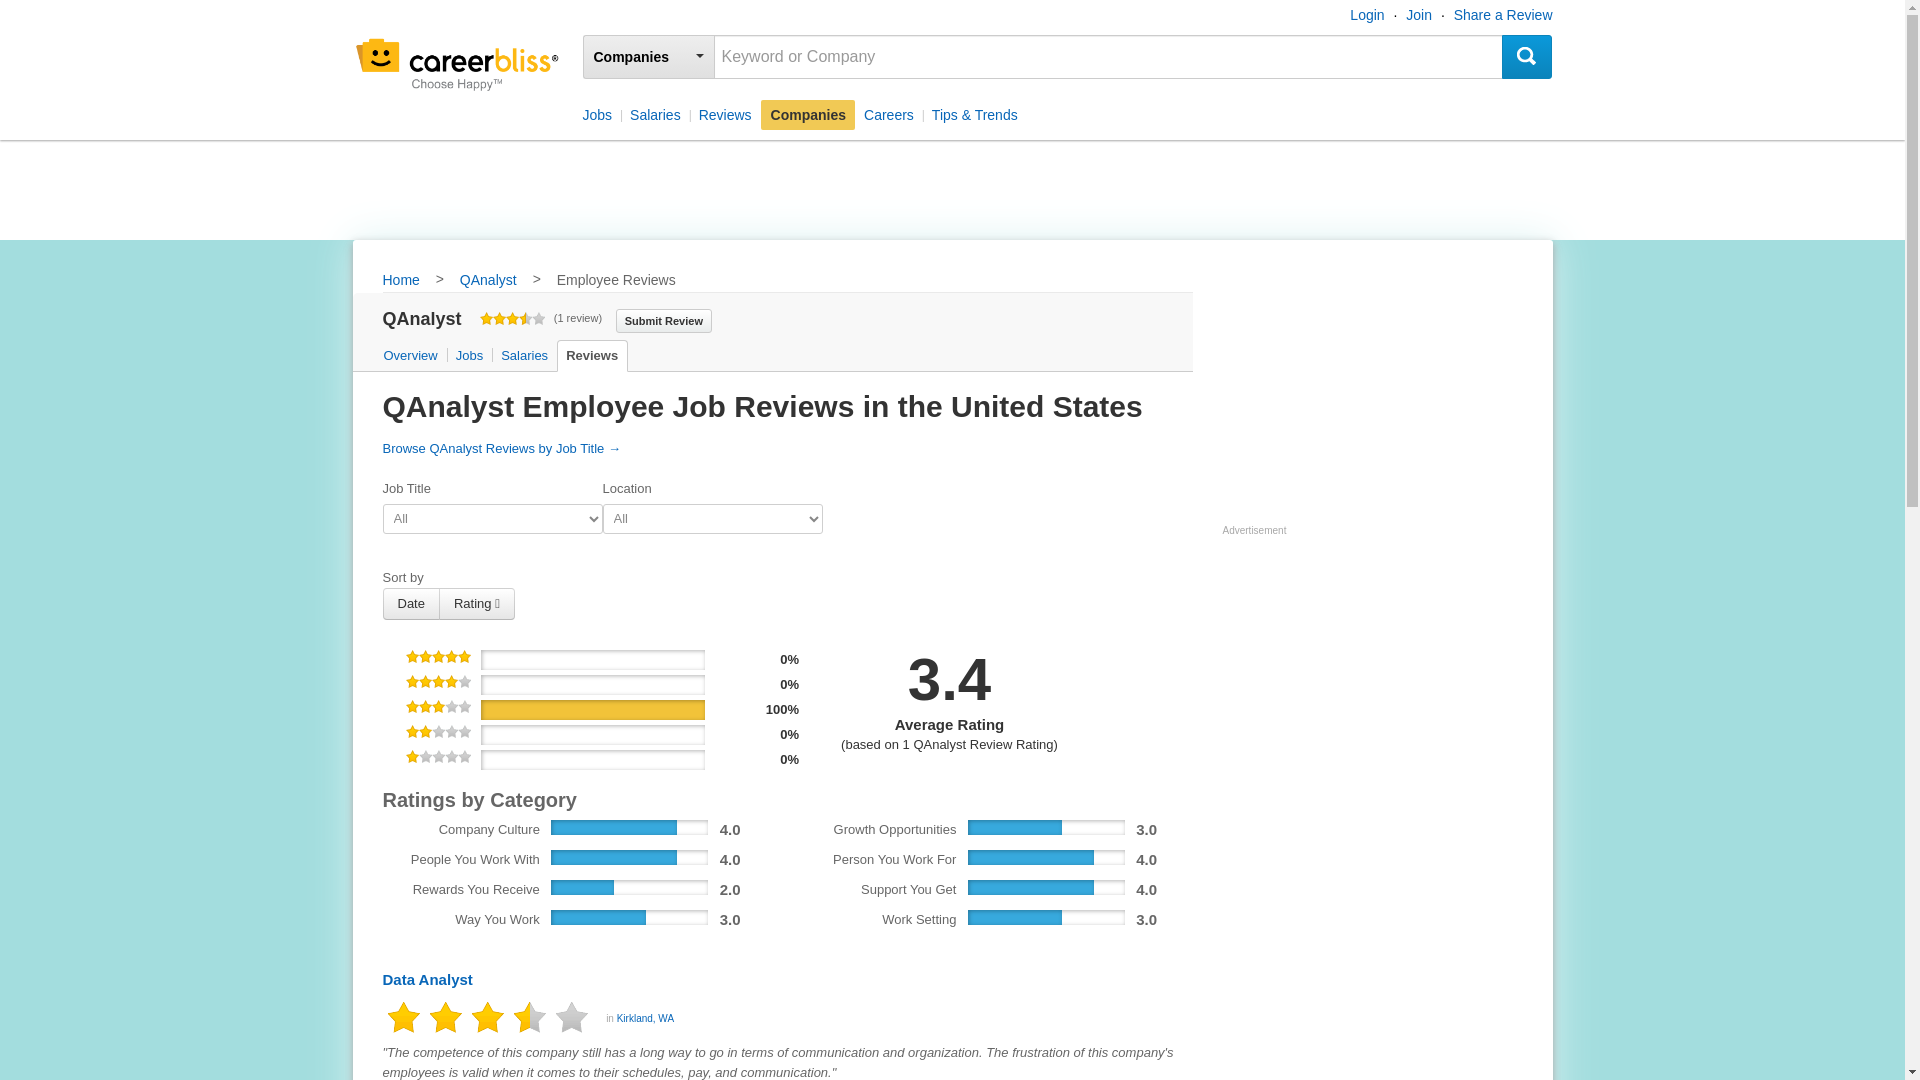 This screenshot has width=1920, height=1080. What do you see at coordinates (1503, 14) in the screenshot?
I see `Share a Review` at bounding box center [1503, 14].